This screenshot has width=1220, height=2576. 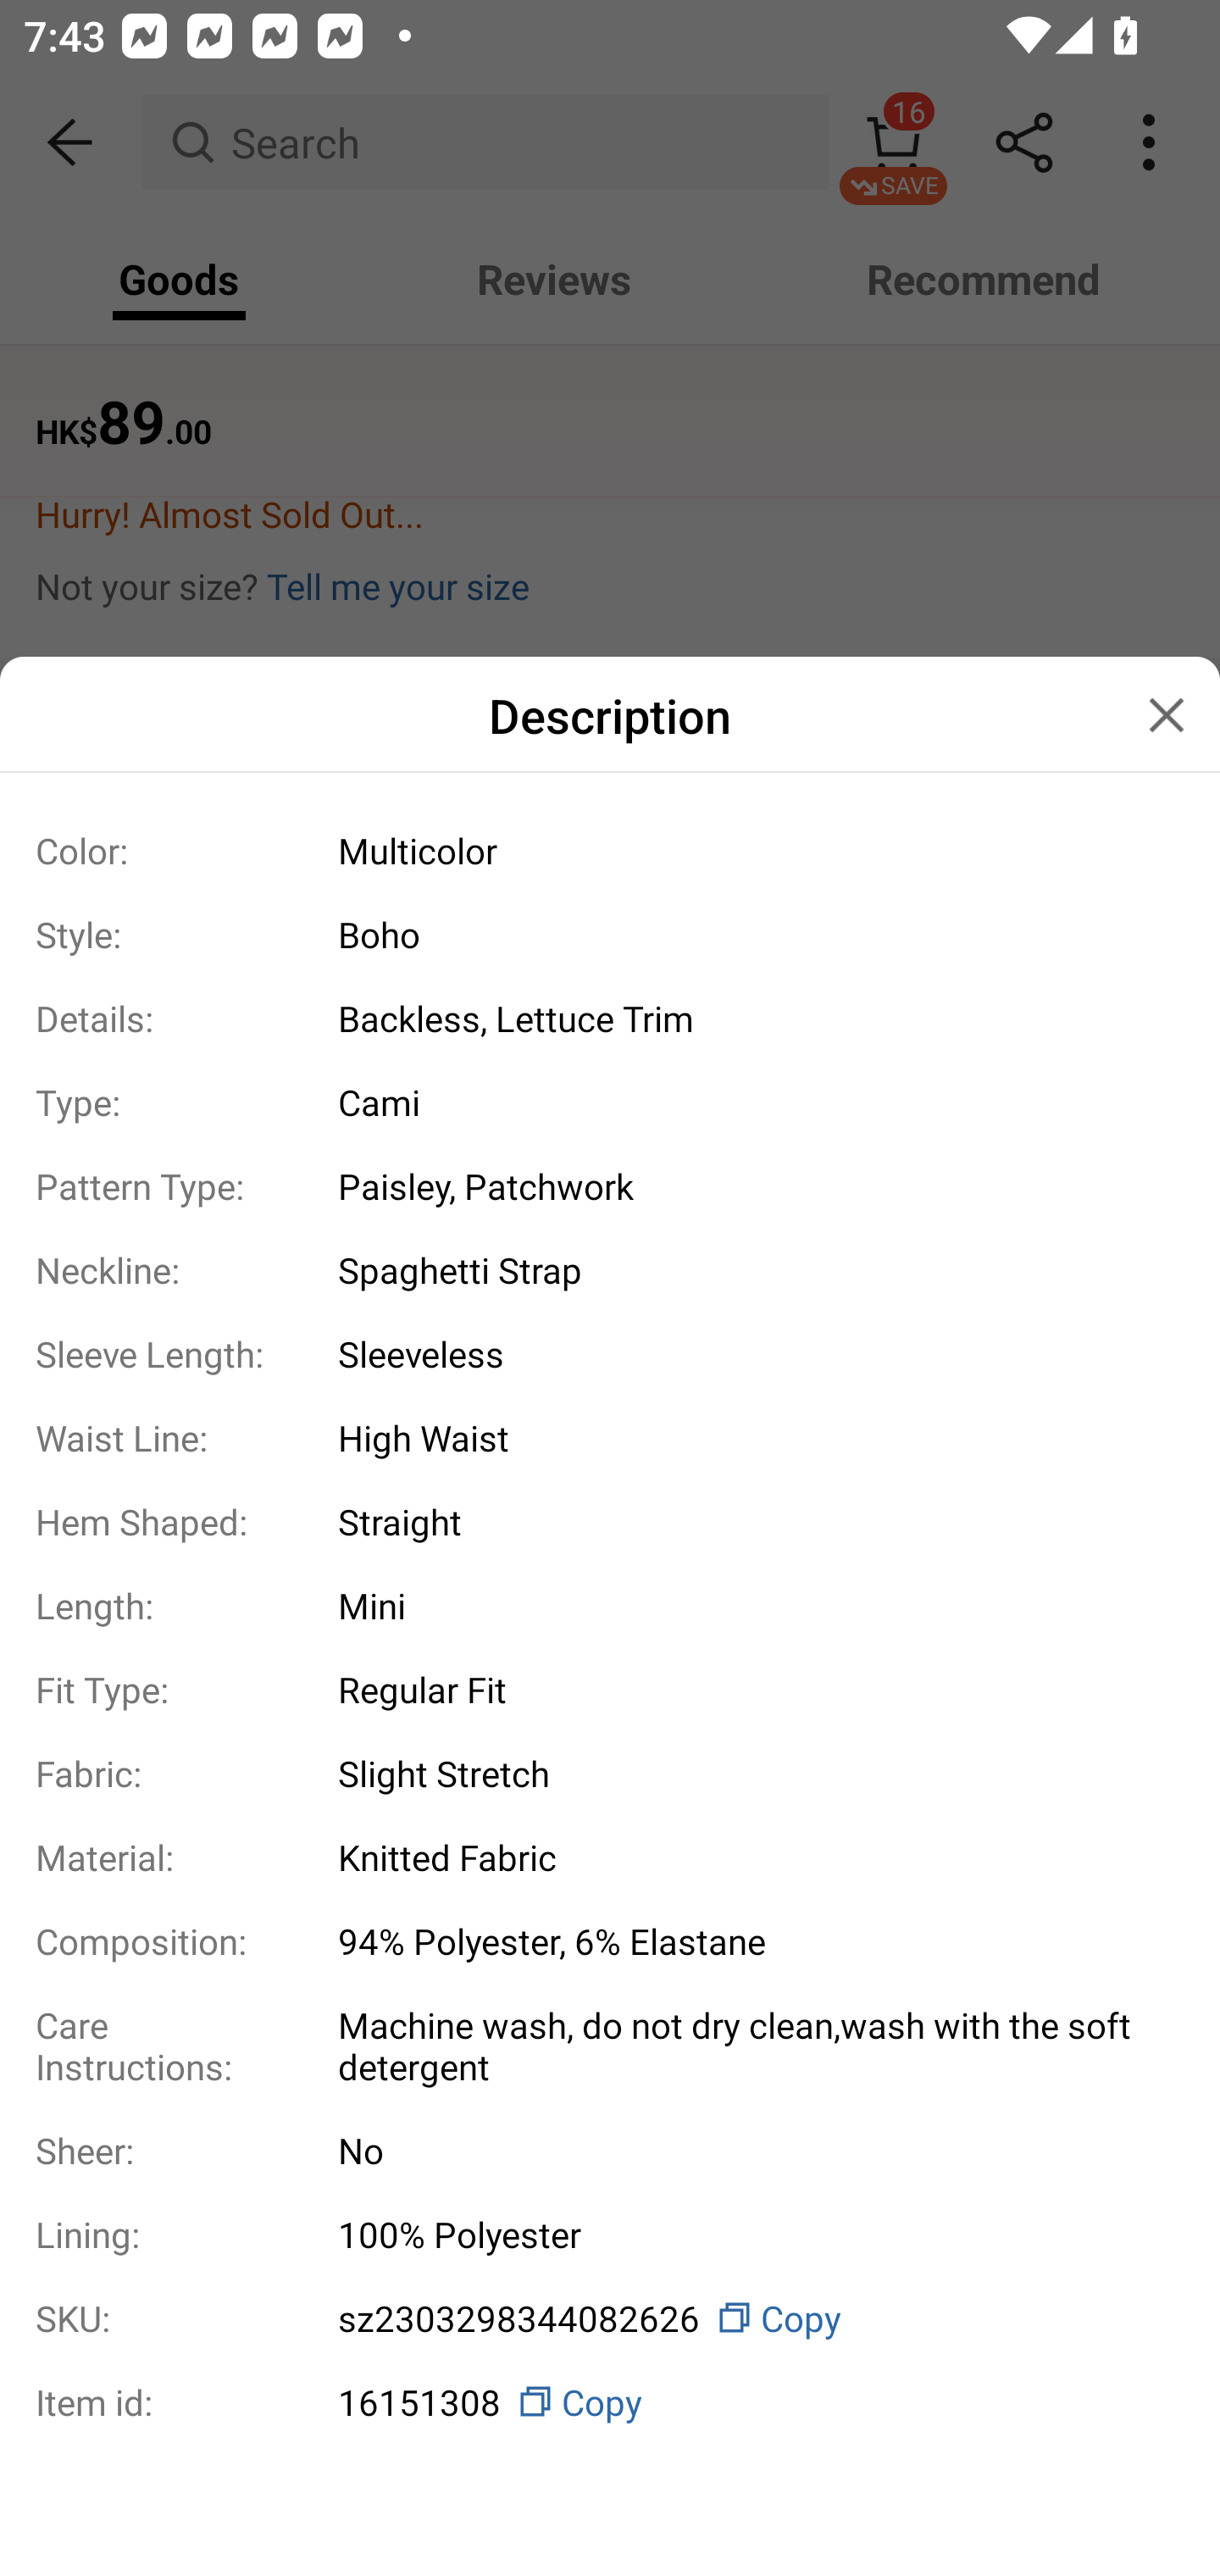 What do you see at coordinates (749, 934) in the screenshot?
I see `Boho` at bounding box center [749, 934].